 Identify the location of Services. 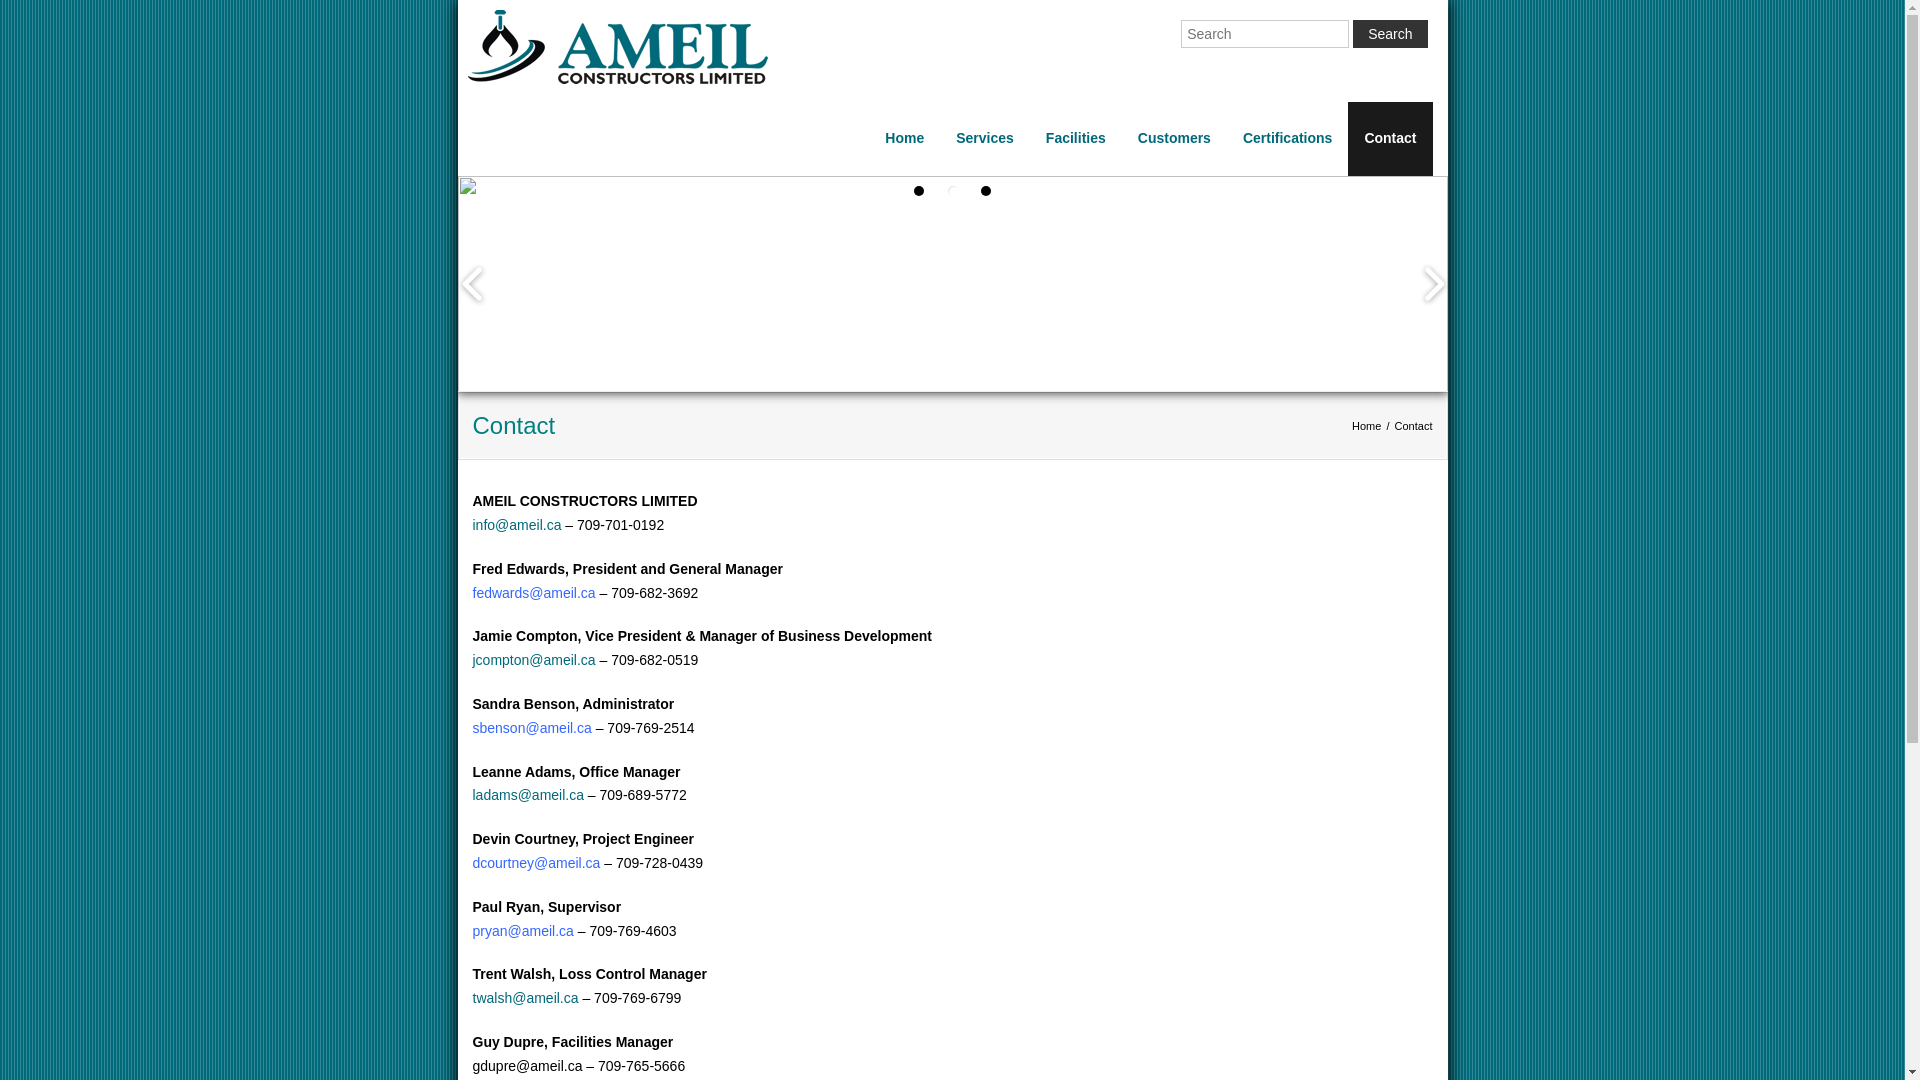
(985, 139).